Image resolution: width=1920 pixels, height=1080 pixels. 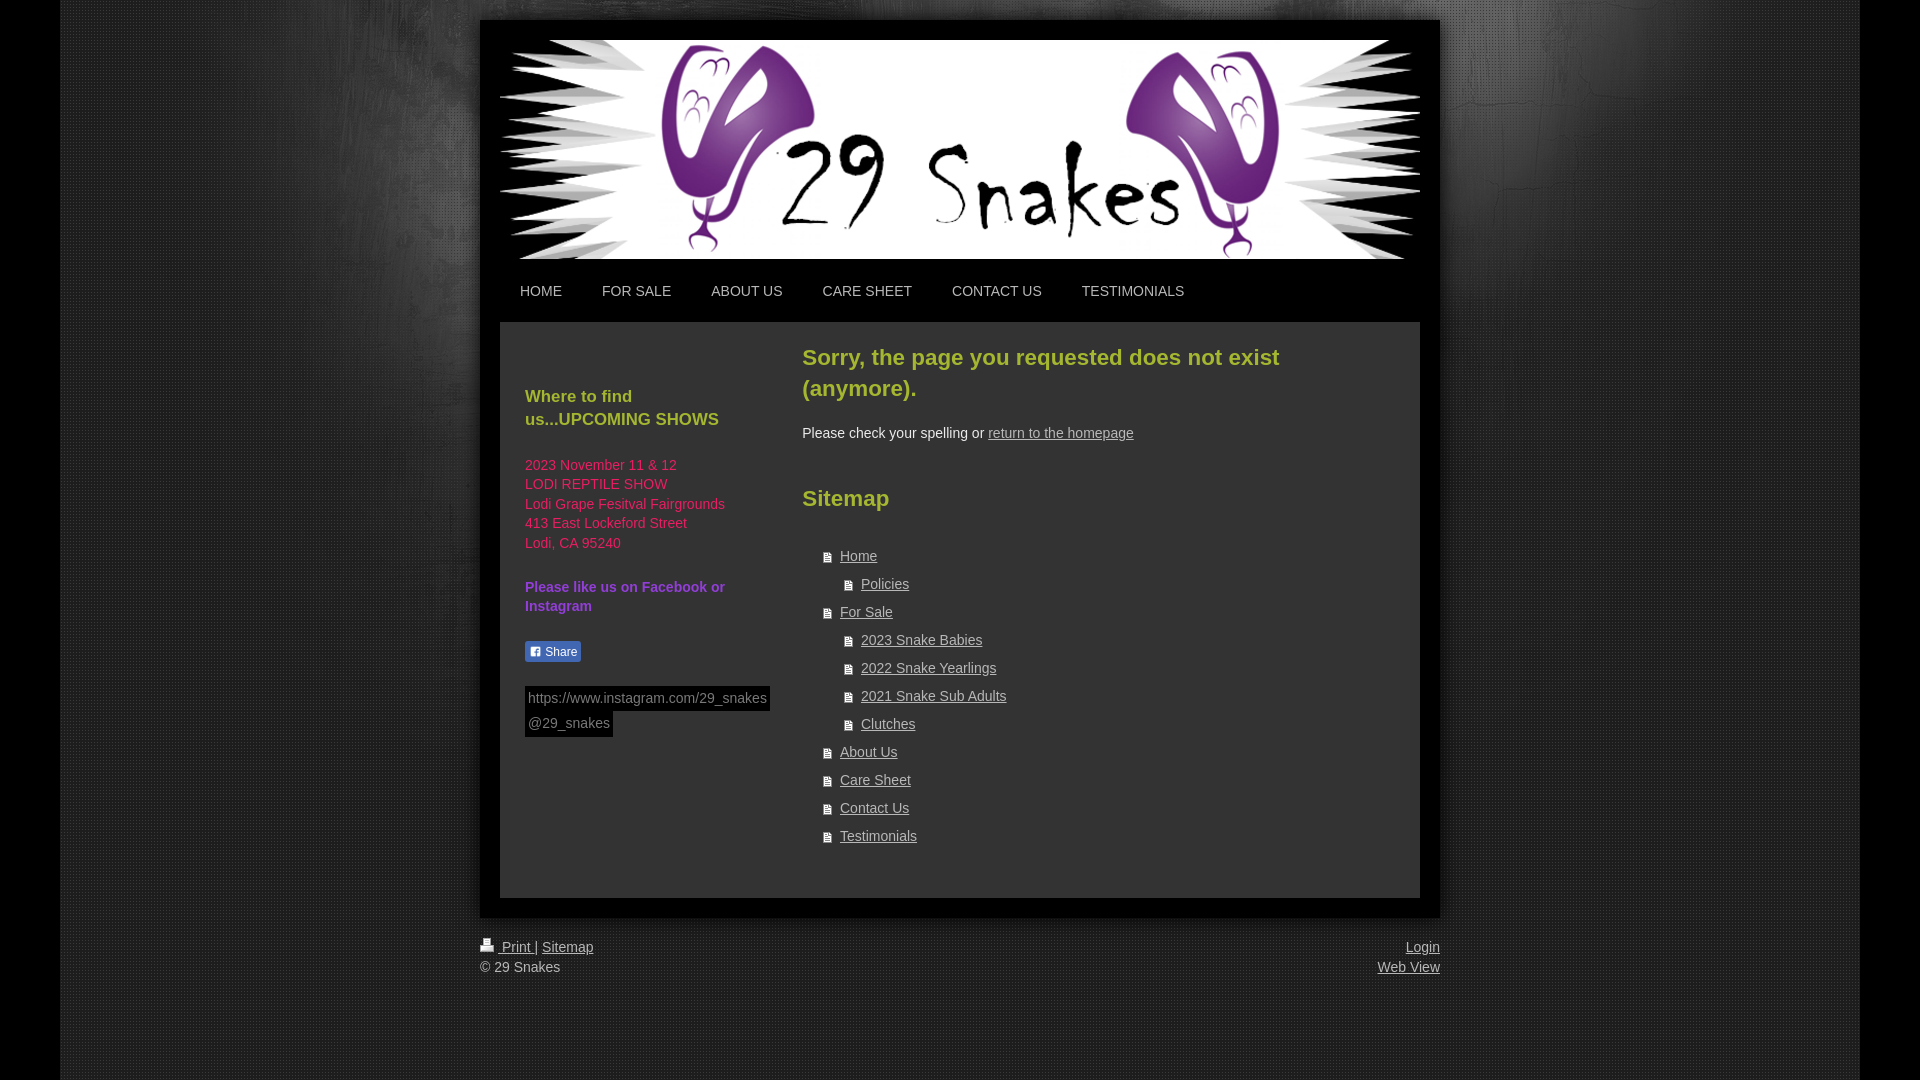 What do you see at coordinates (1134, 290) in the screenshot?
I see `TESTIMONIALS` at bounding box center [1134, 290].